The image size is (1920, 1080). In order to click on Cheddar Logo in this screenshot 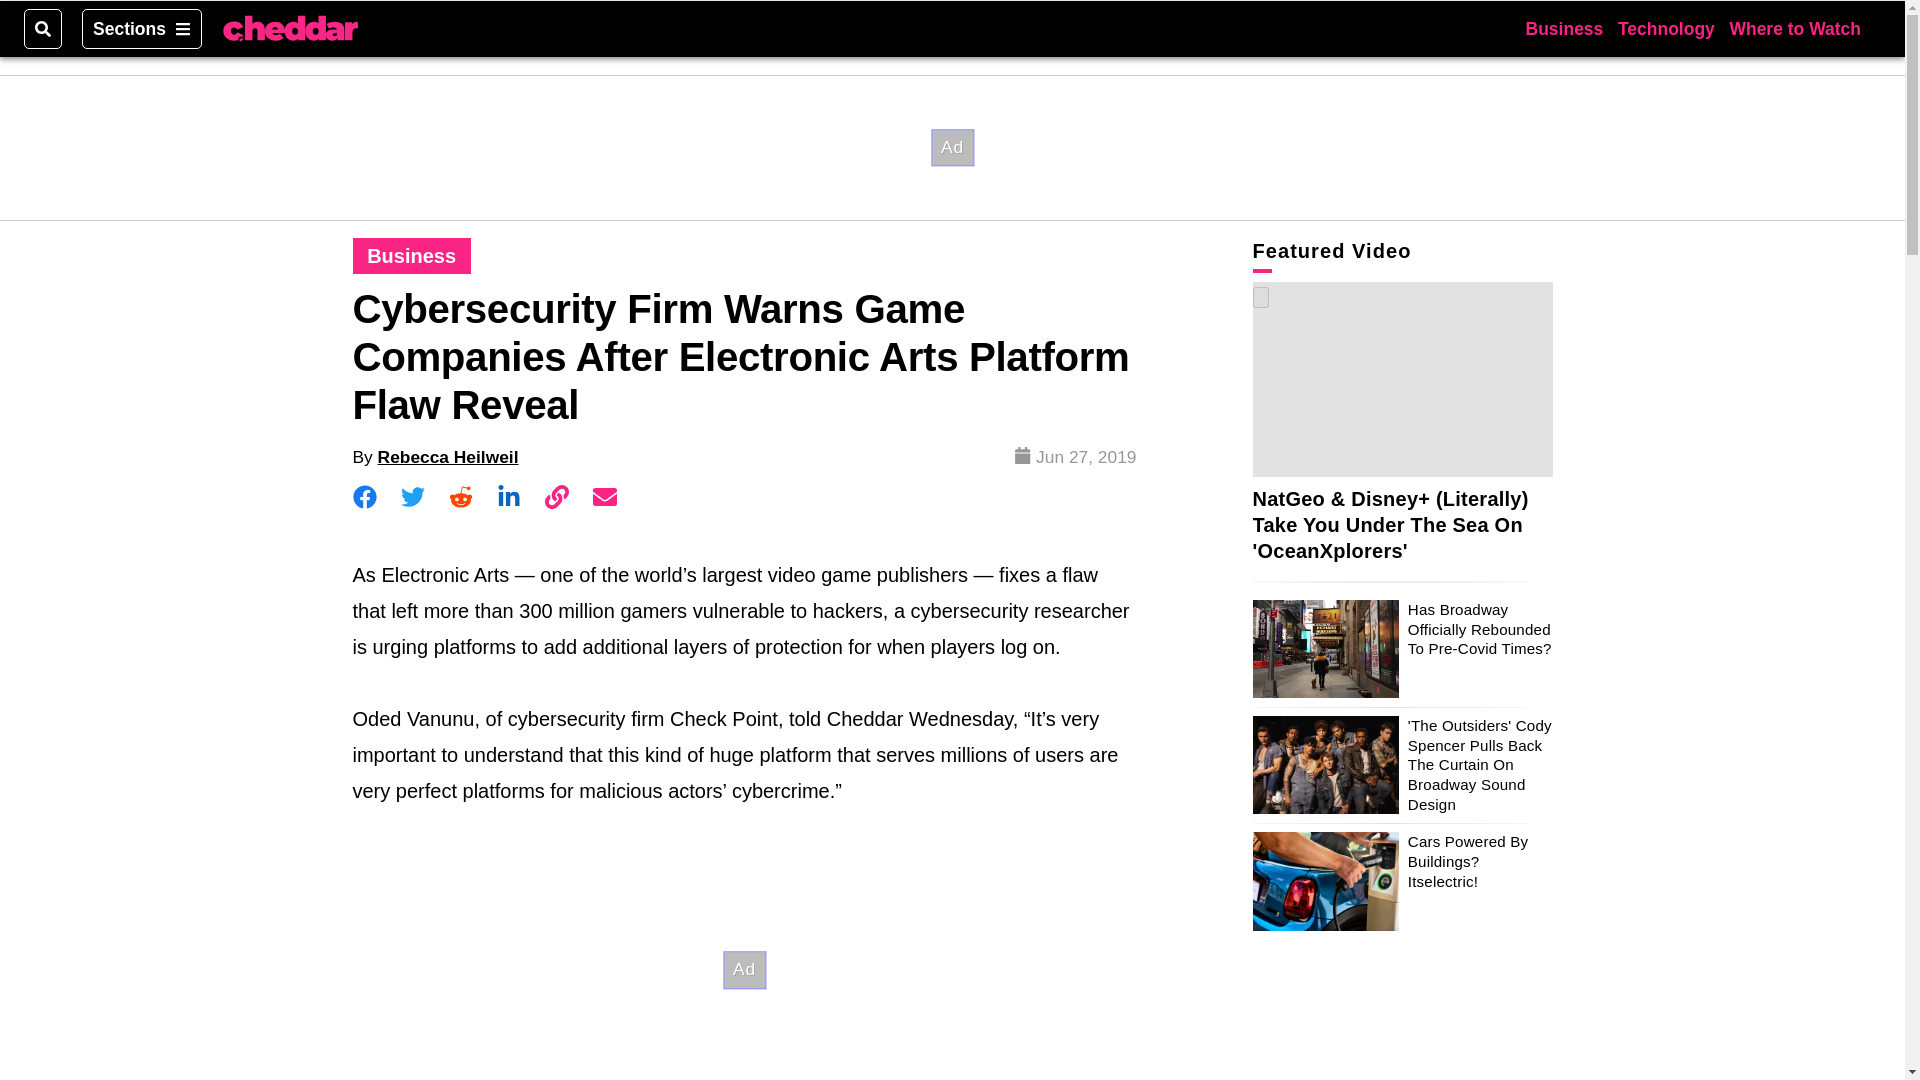, I will do `click(290, 29)`.